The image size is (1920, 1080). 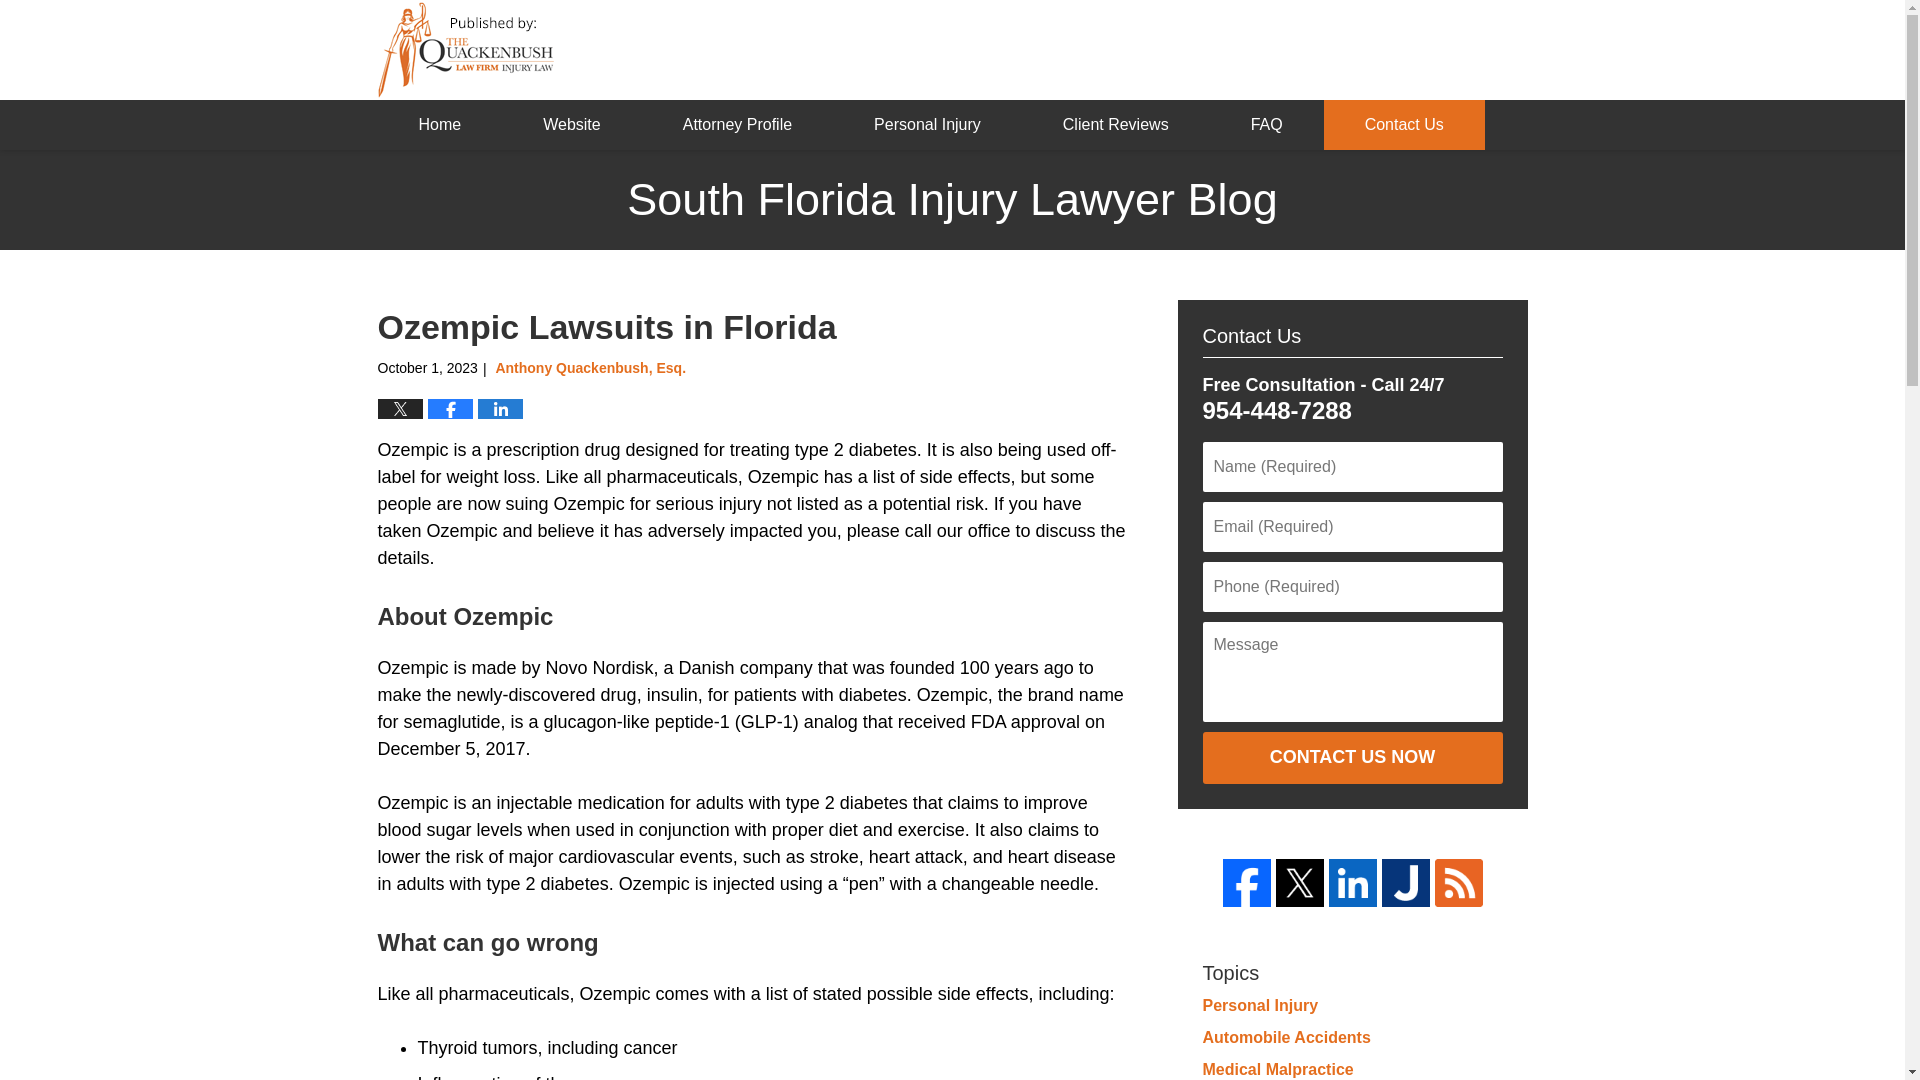 I want to click on Automobile Accidents, so click(x=1286, y=1038).